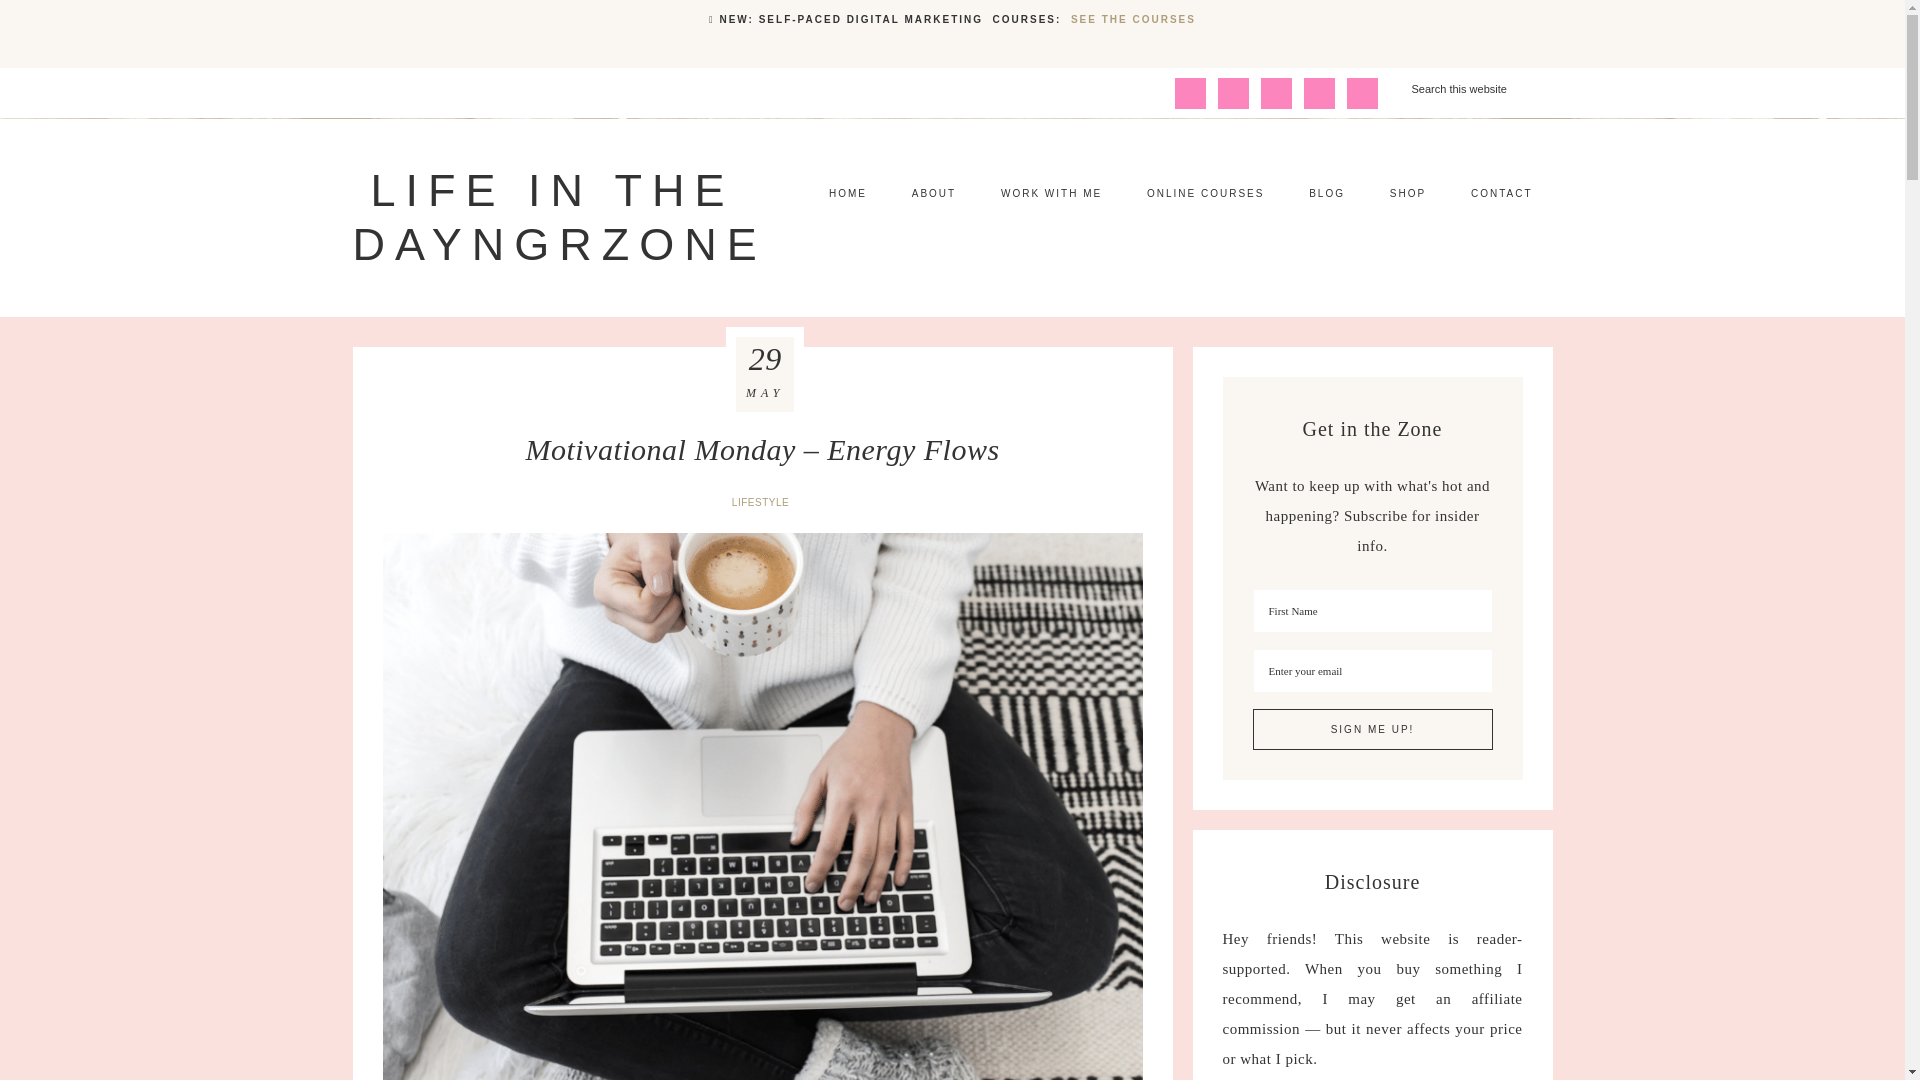 The height and width of the screenshot is (1080, 1920). I want to click on ONLINE COURSES, so click(1206, 194).